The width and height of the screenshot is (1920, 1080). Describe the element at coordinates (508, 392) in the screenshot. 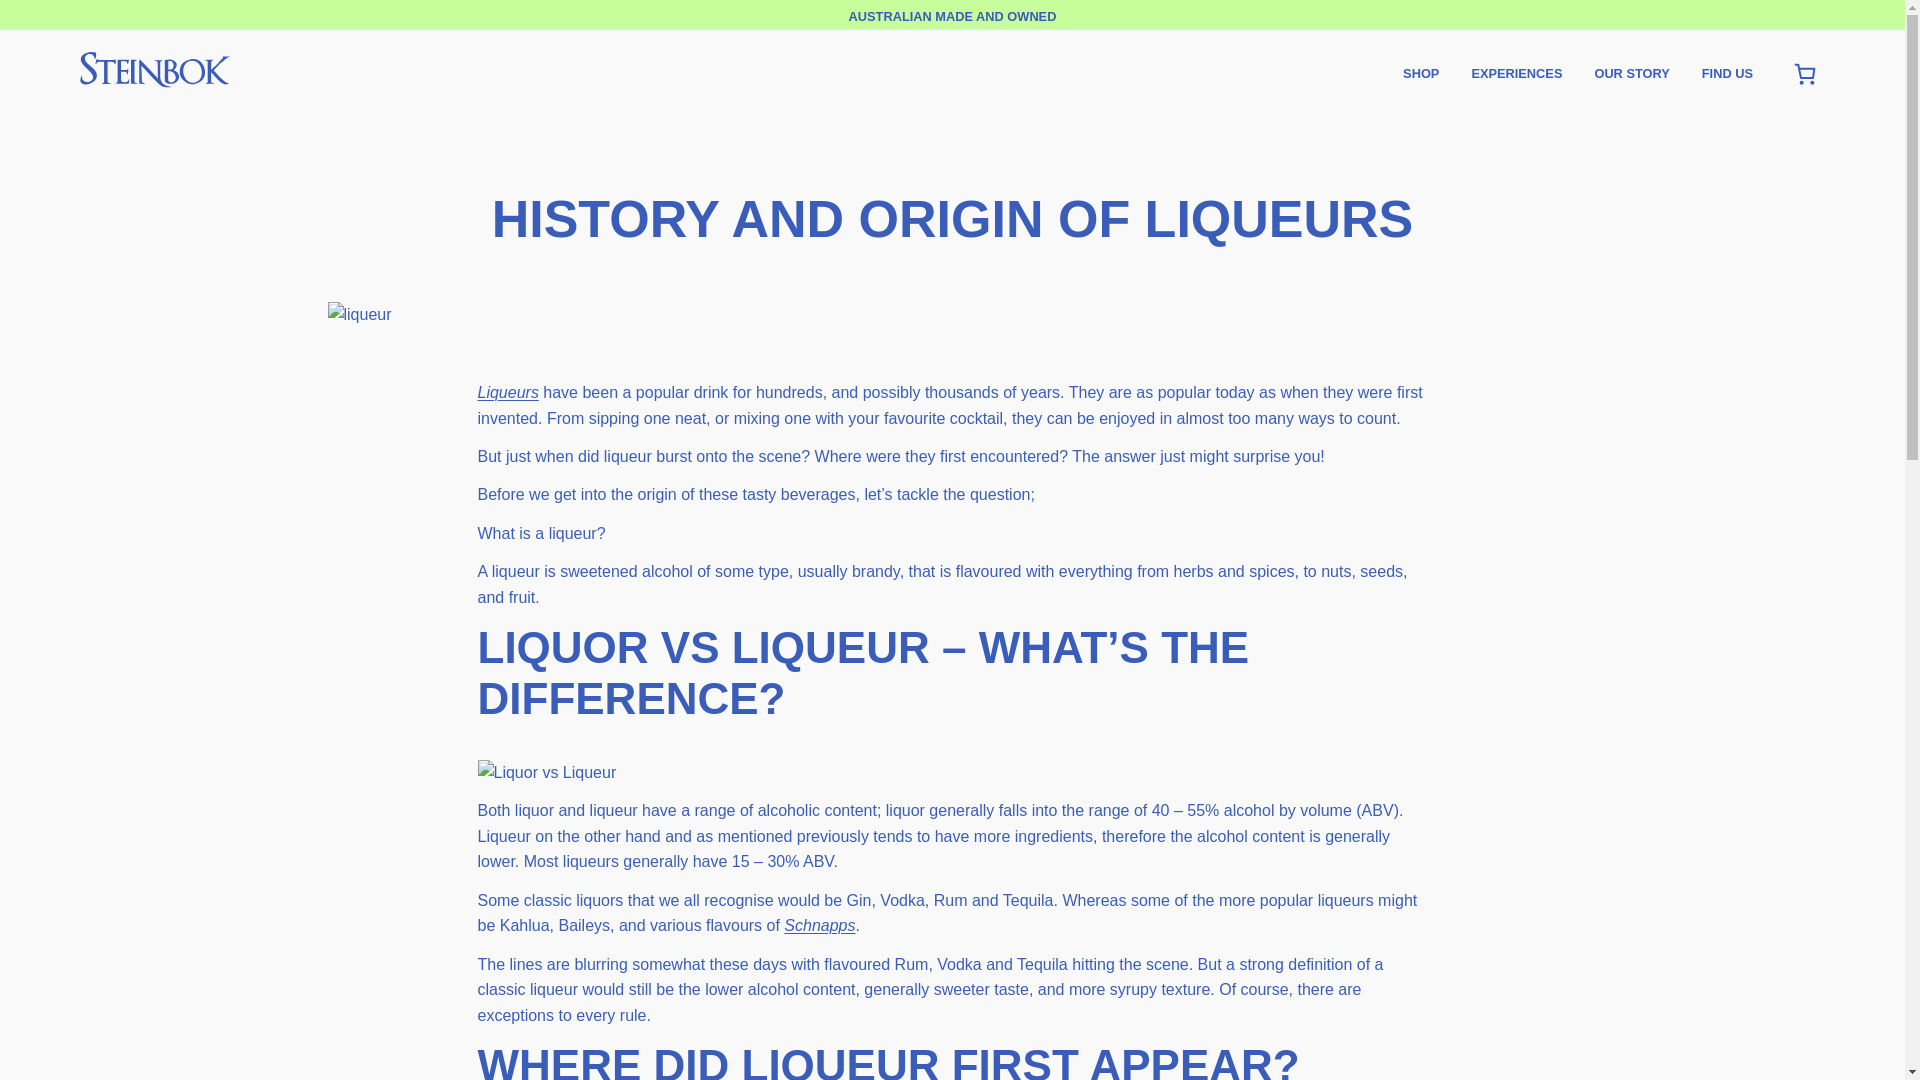

I see `Liqueurs` at that location.